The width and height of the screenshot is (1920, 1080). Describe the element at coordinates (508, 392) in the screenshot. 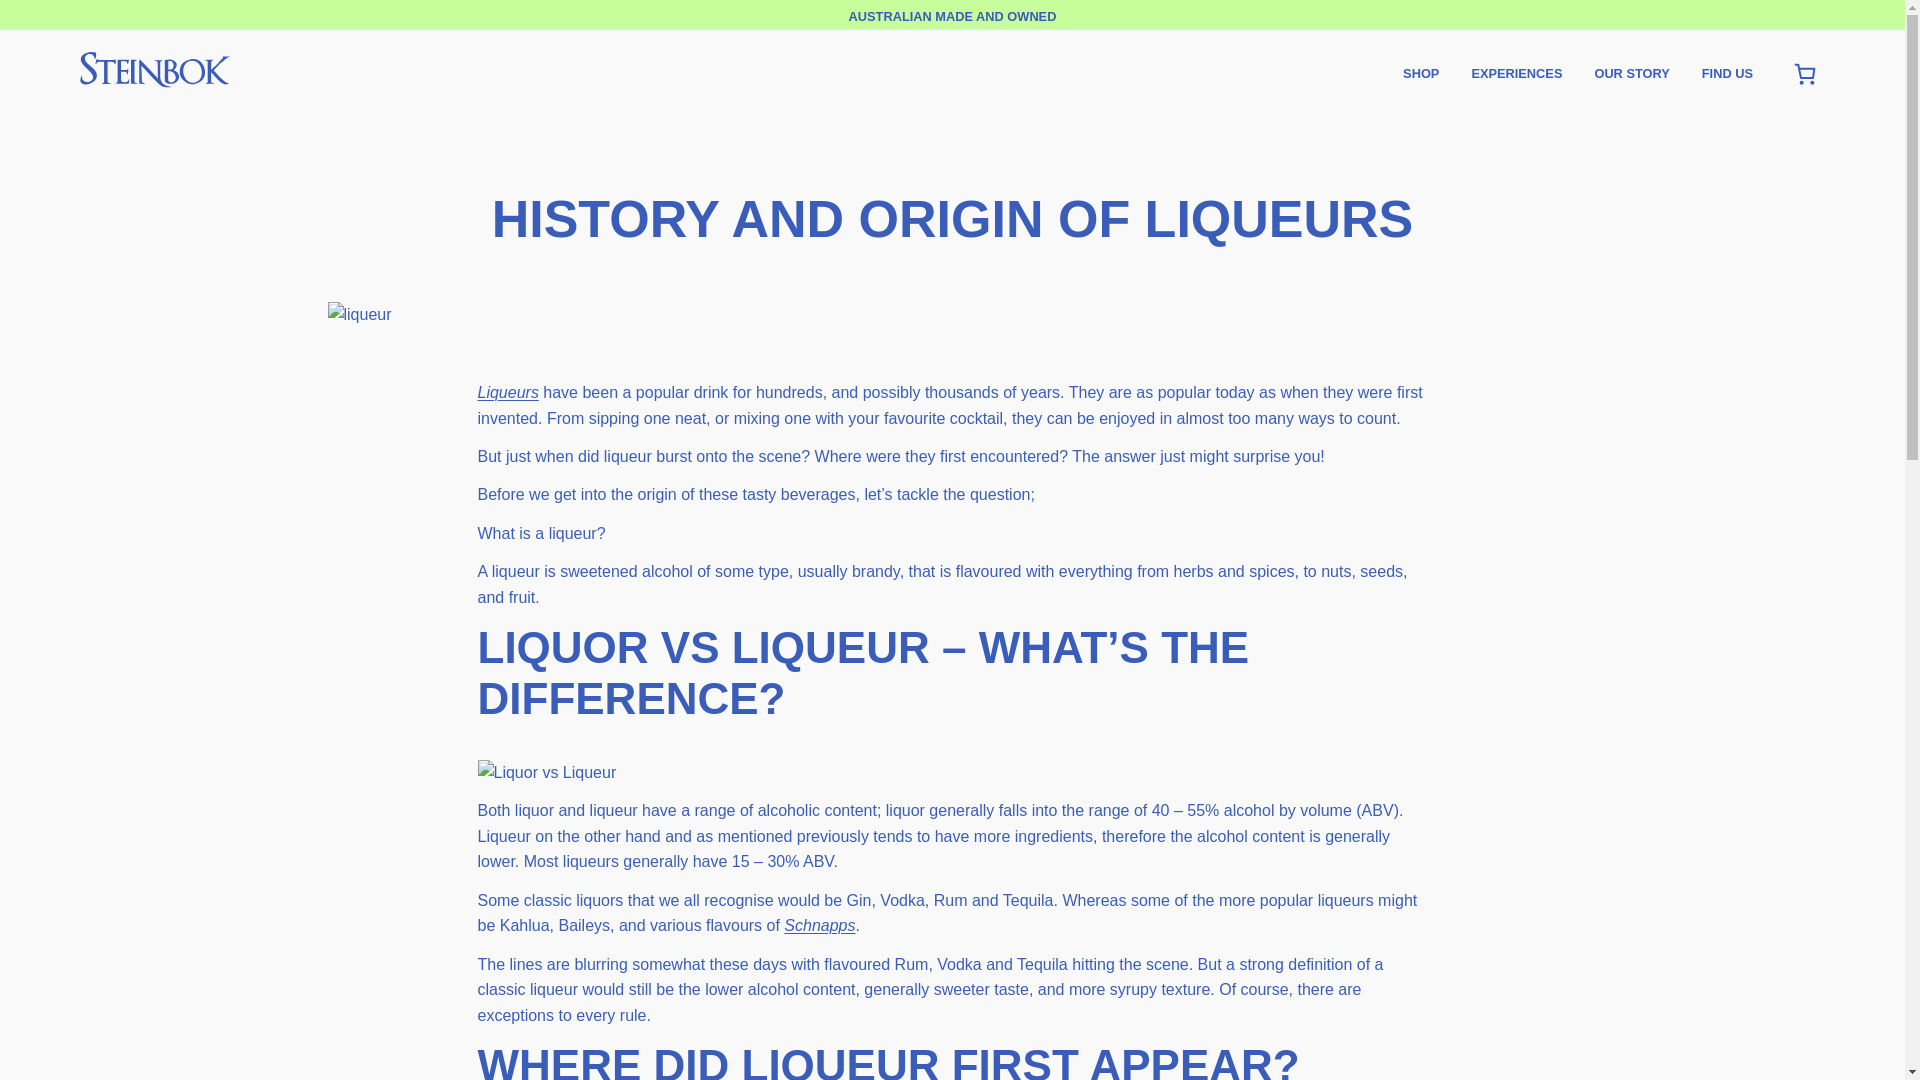

I see `Liqueurs` at that location.